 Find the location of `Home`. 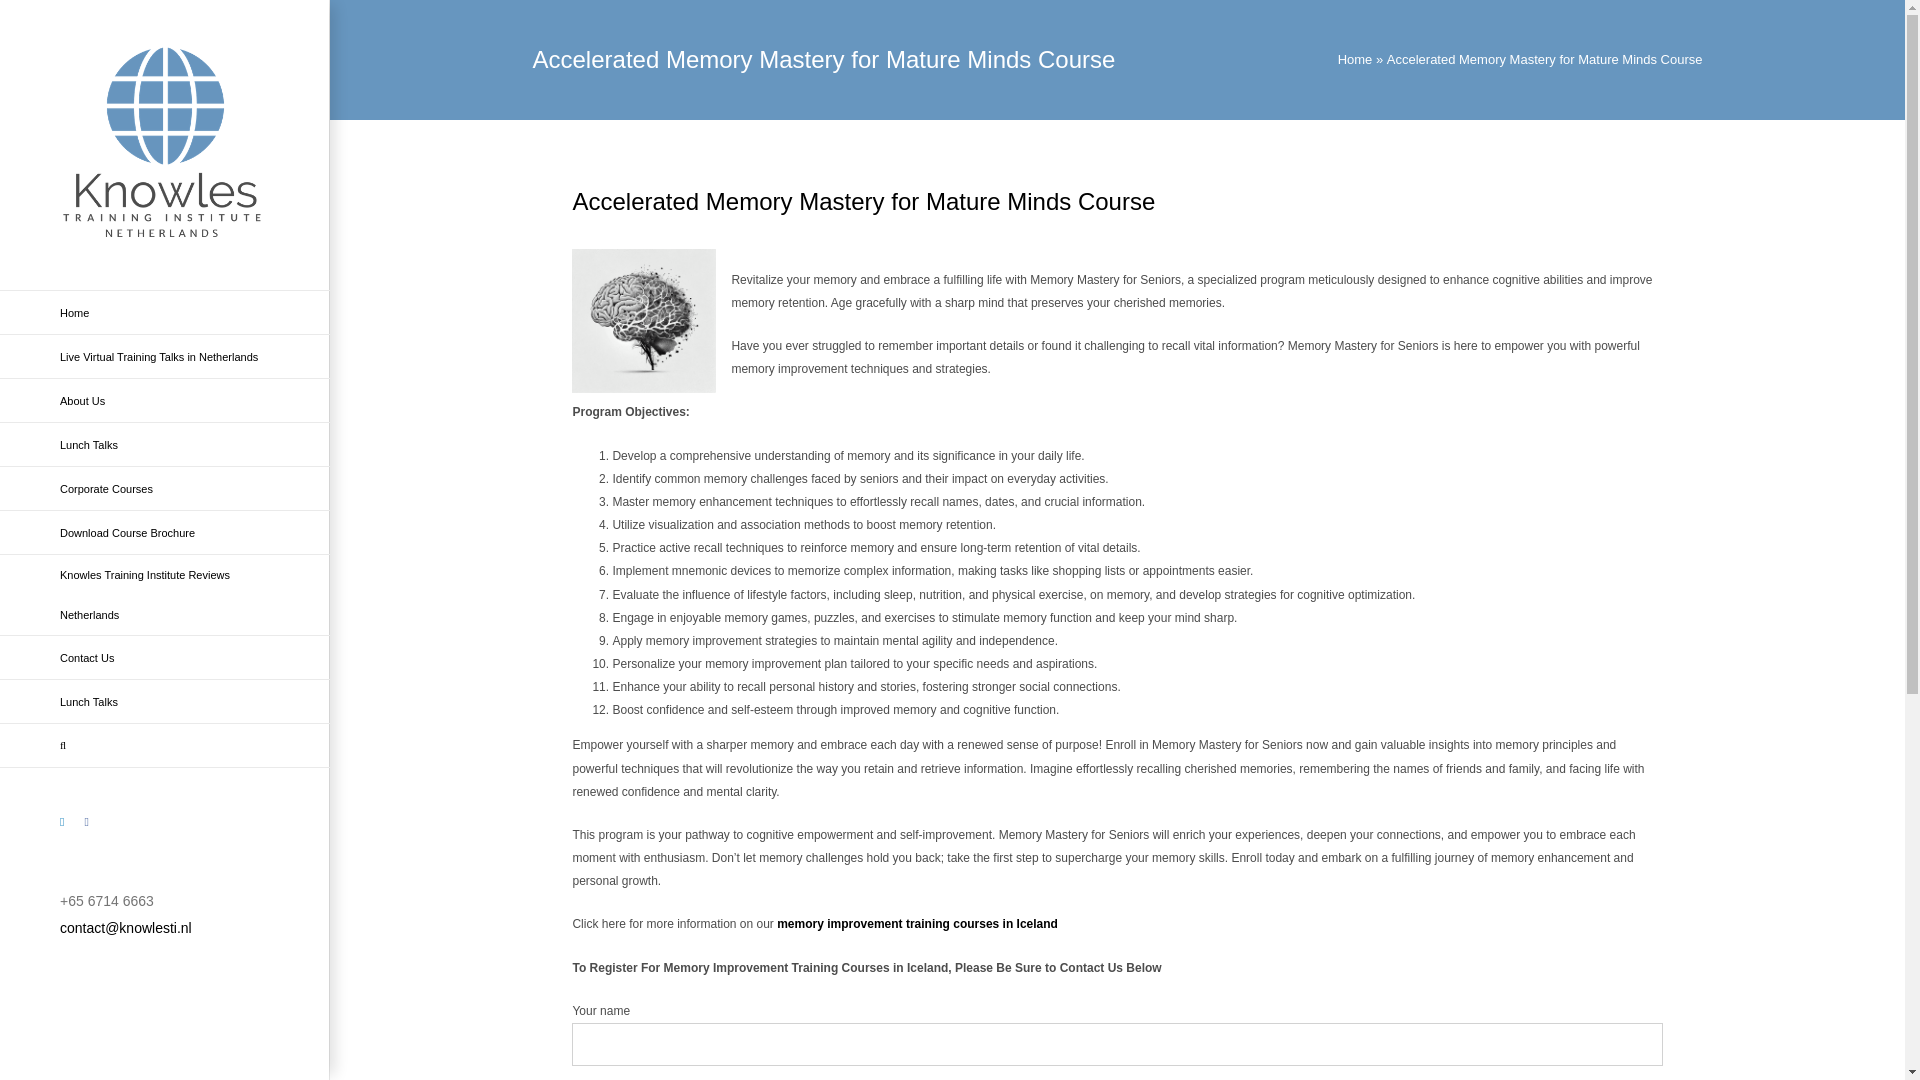

Home is located at coordinates (1355, 58).